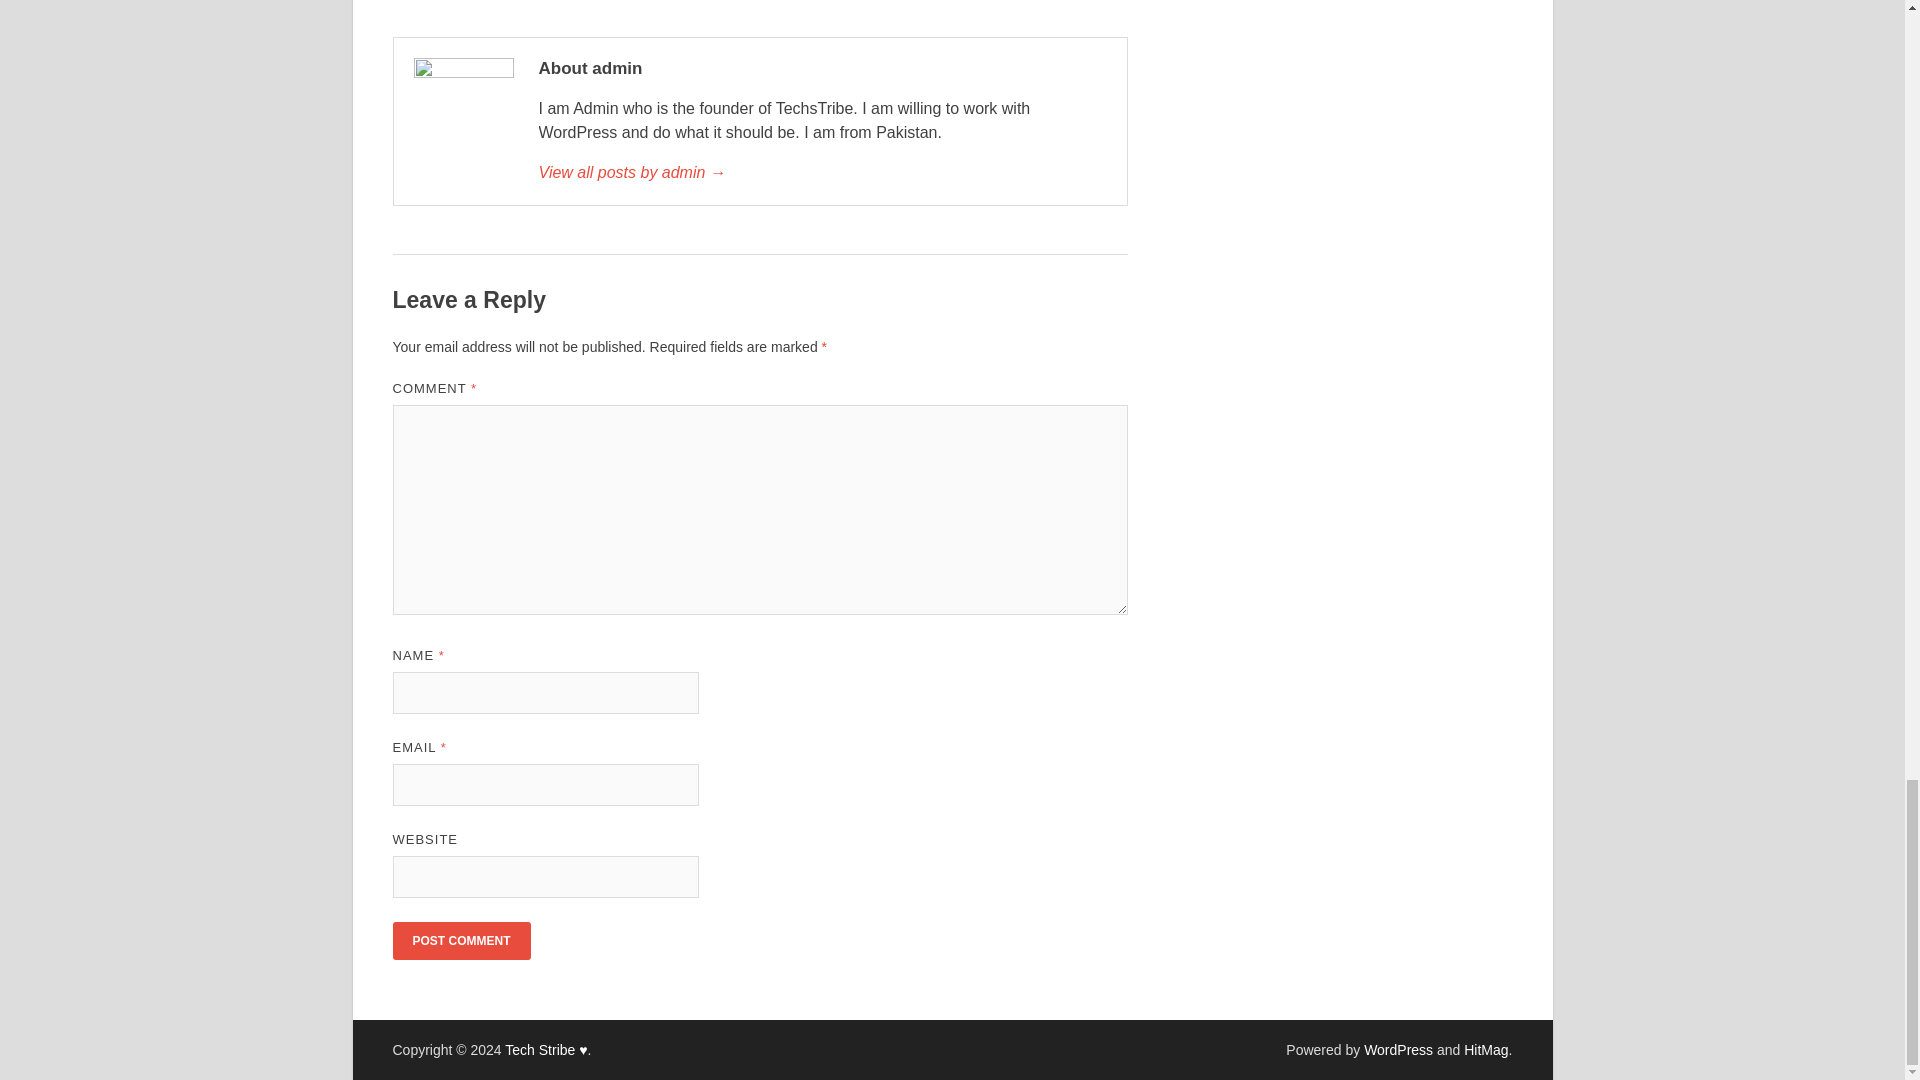  I want to click on WordPress, so click(1398, 1050).